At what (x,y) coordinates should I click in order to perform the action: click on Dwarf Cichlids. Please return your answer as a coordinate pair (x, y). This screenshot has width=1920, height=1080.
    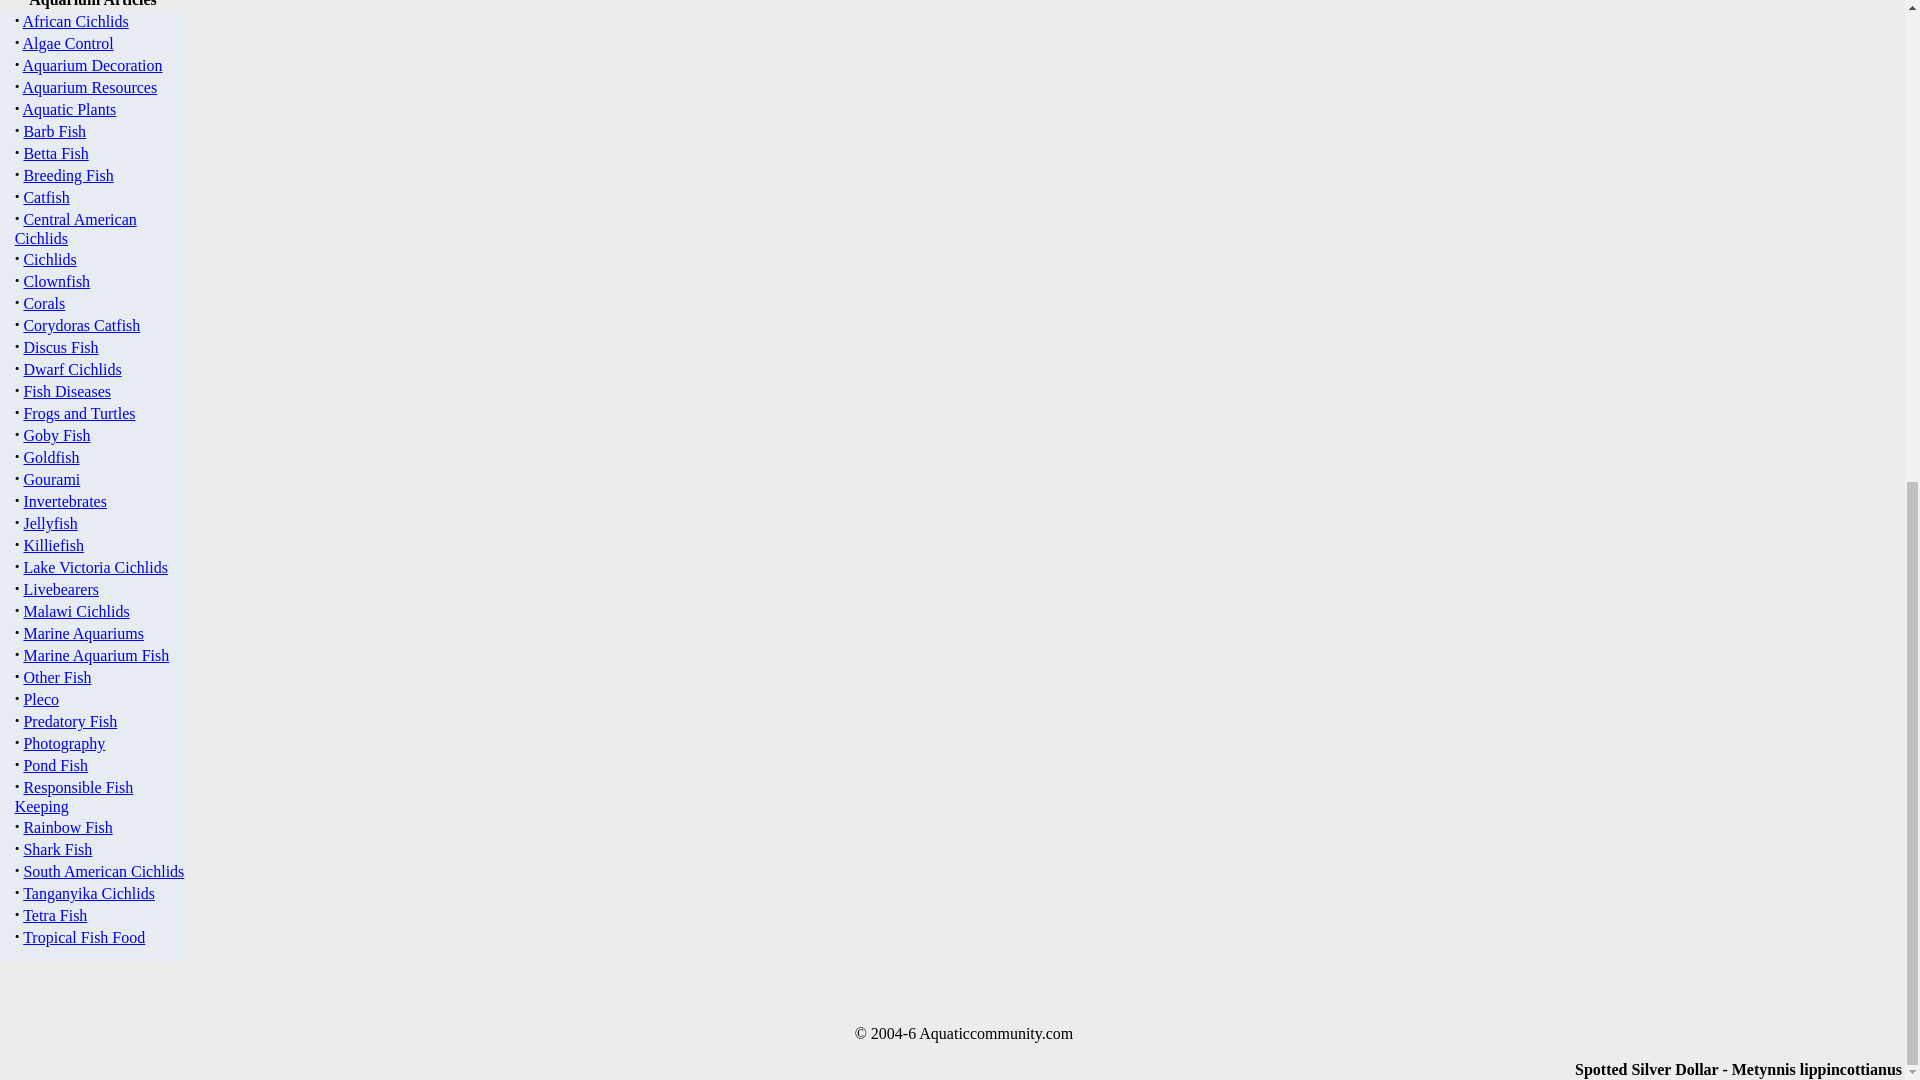
    Looking at the image, I should click on (72, 369).